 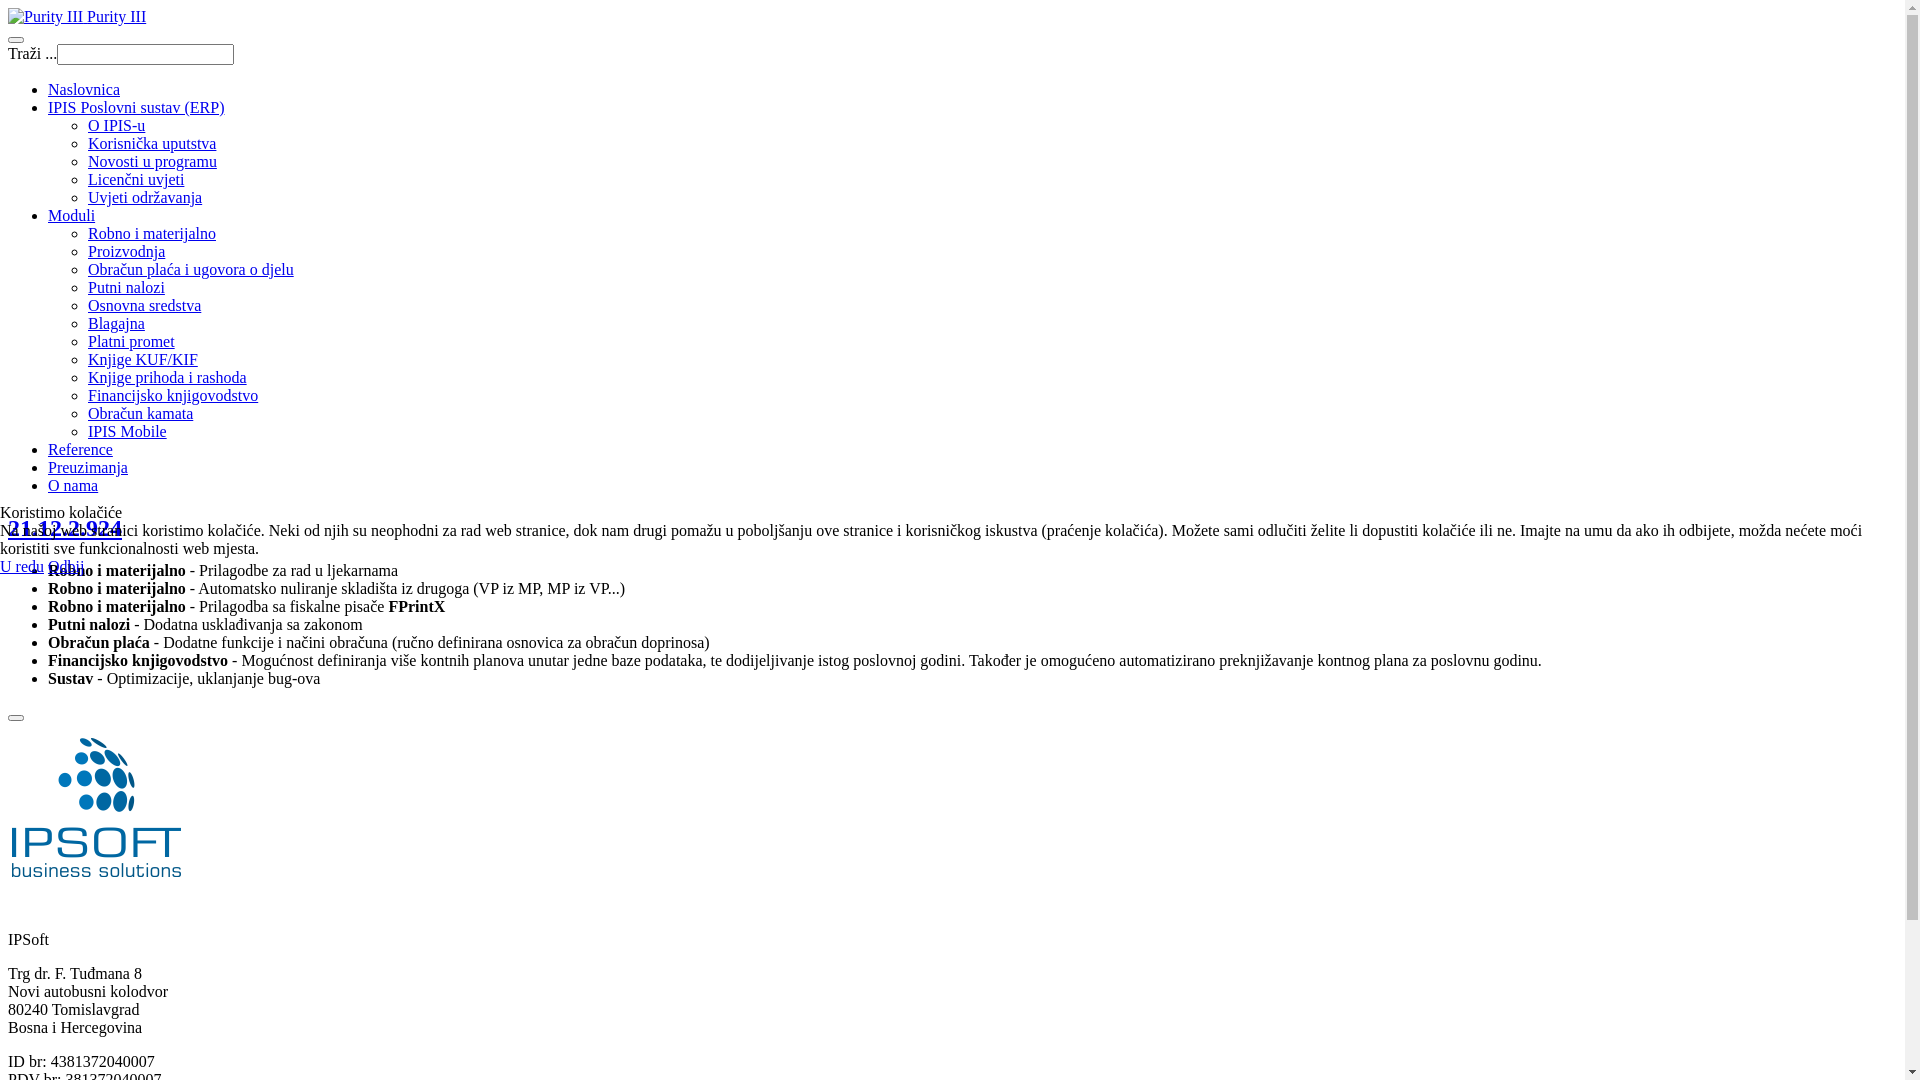 I want to click on 21.12.2.924, so click(x=65, y=528).